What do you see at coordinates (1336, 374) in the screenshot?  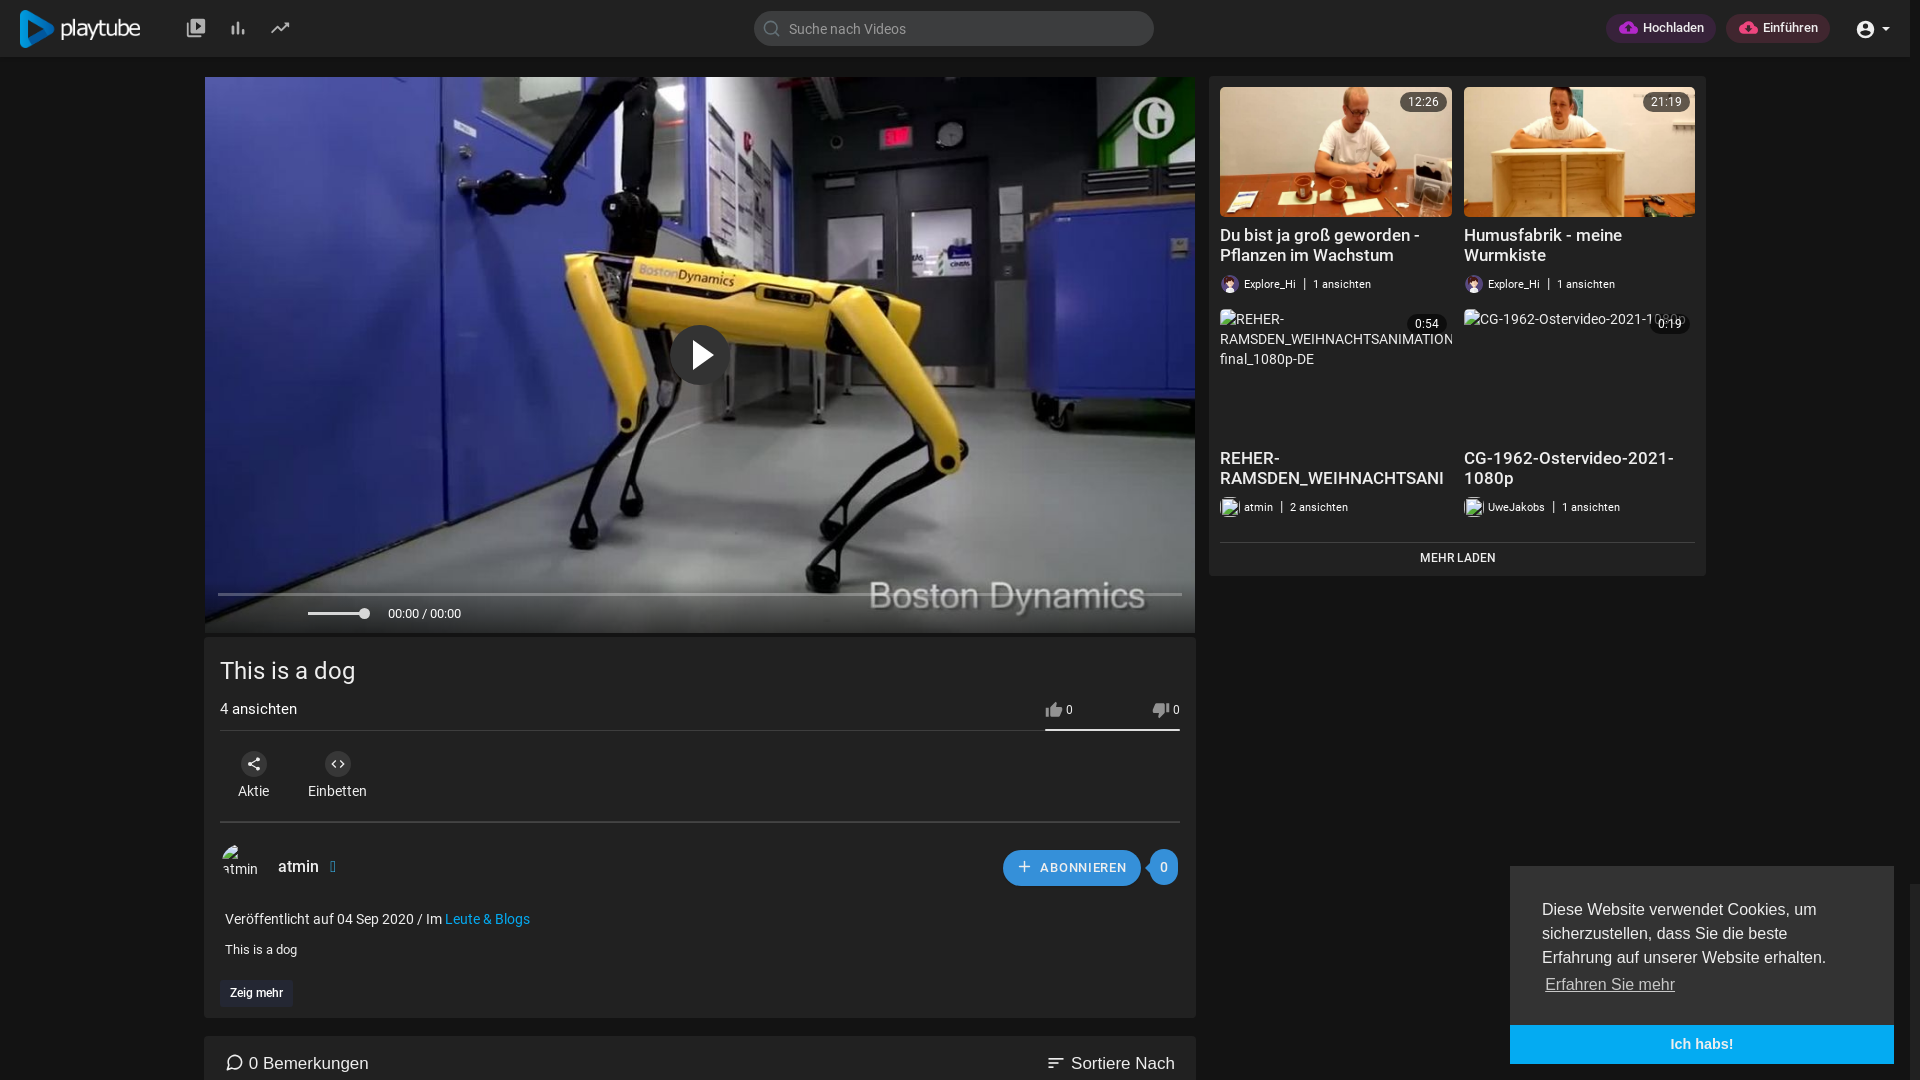 I see `0:54` at bounding box center [1336, 374].